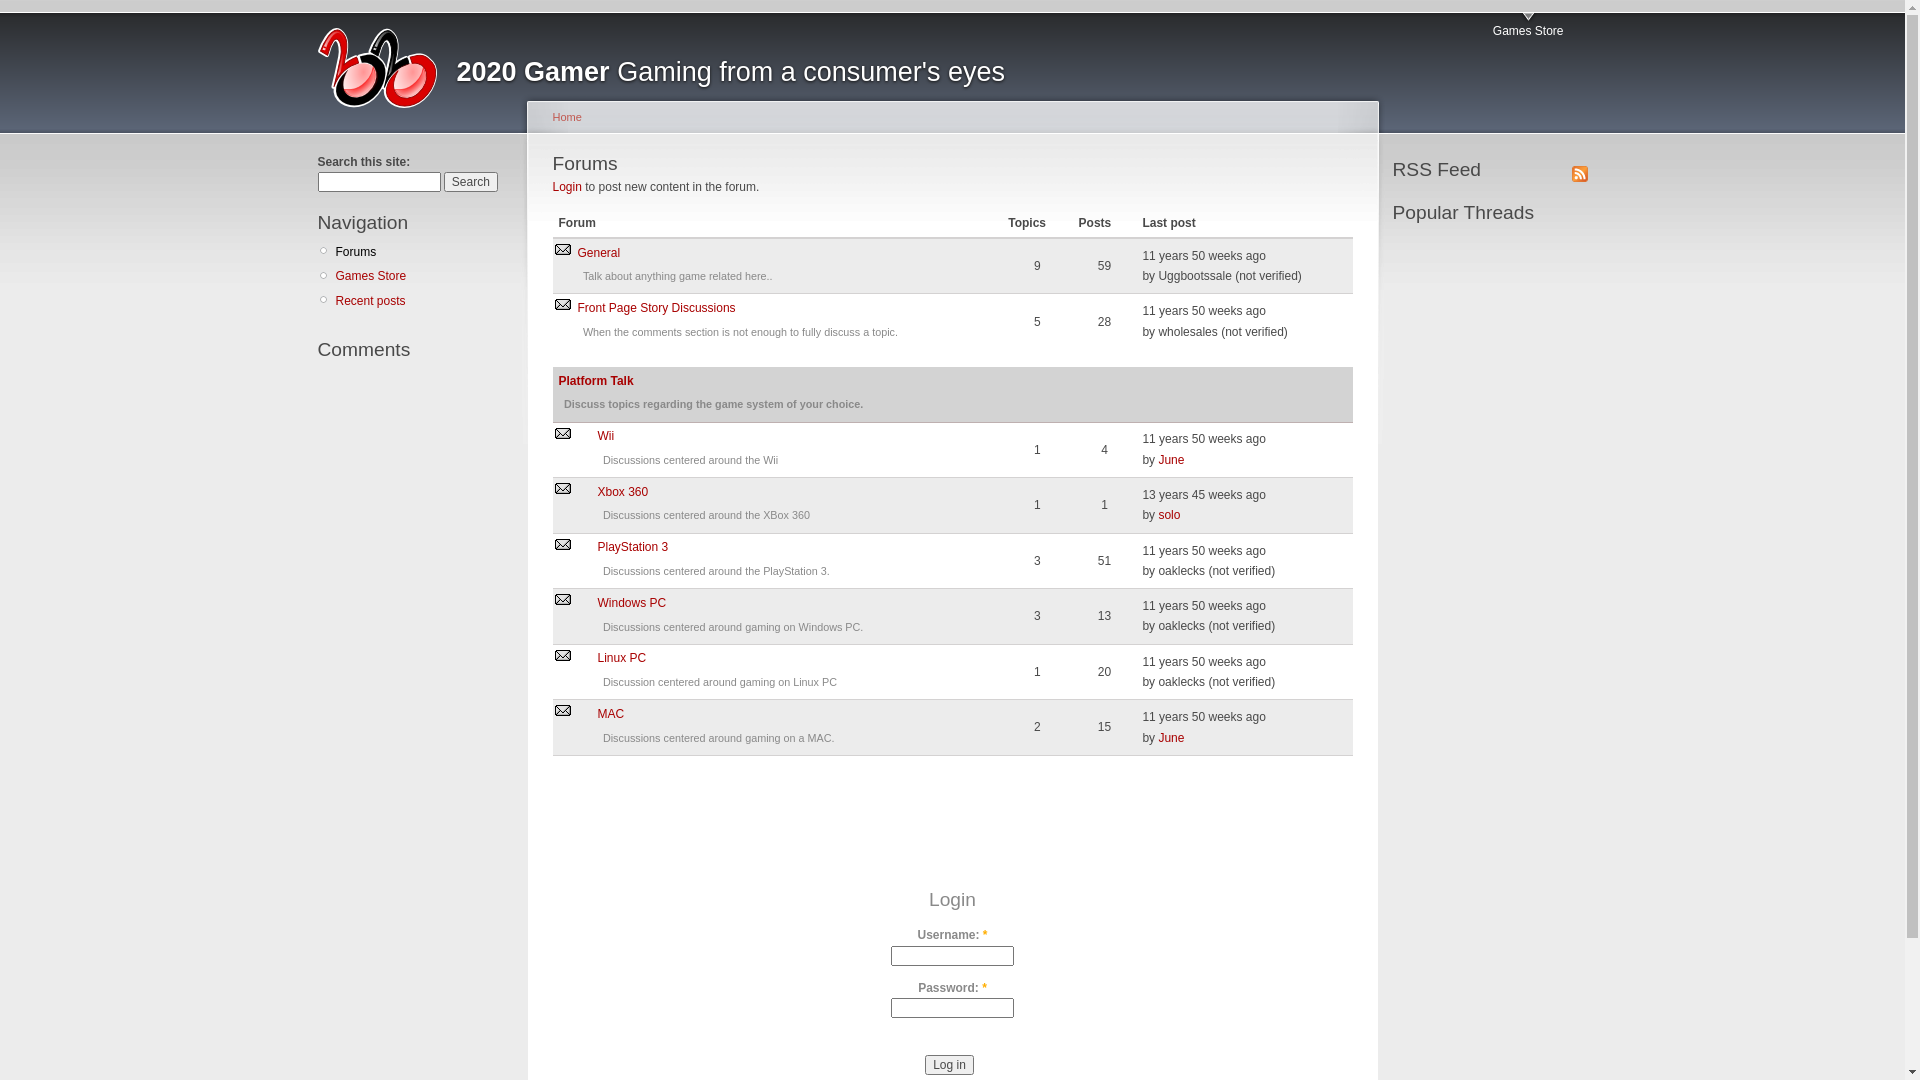 The height and width of the screenshot is (1080, 1920). Describe the element at coordinates (632, 603) in the screenshot. I see `Windows PC` at that location.